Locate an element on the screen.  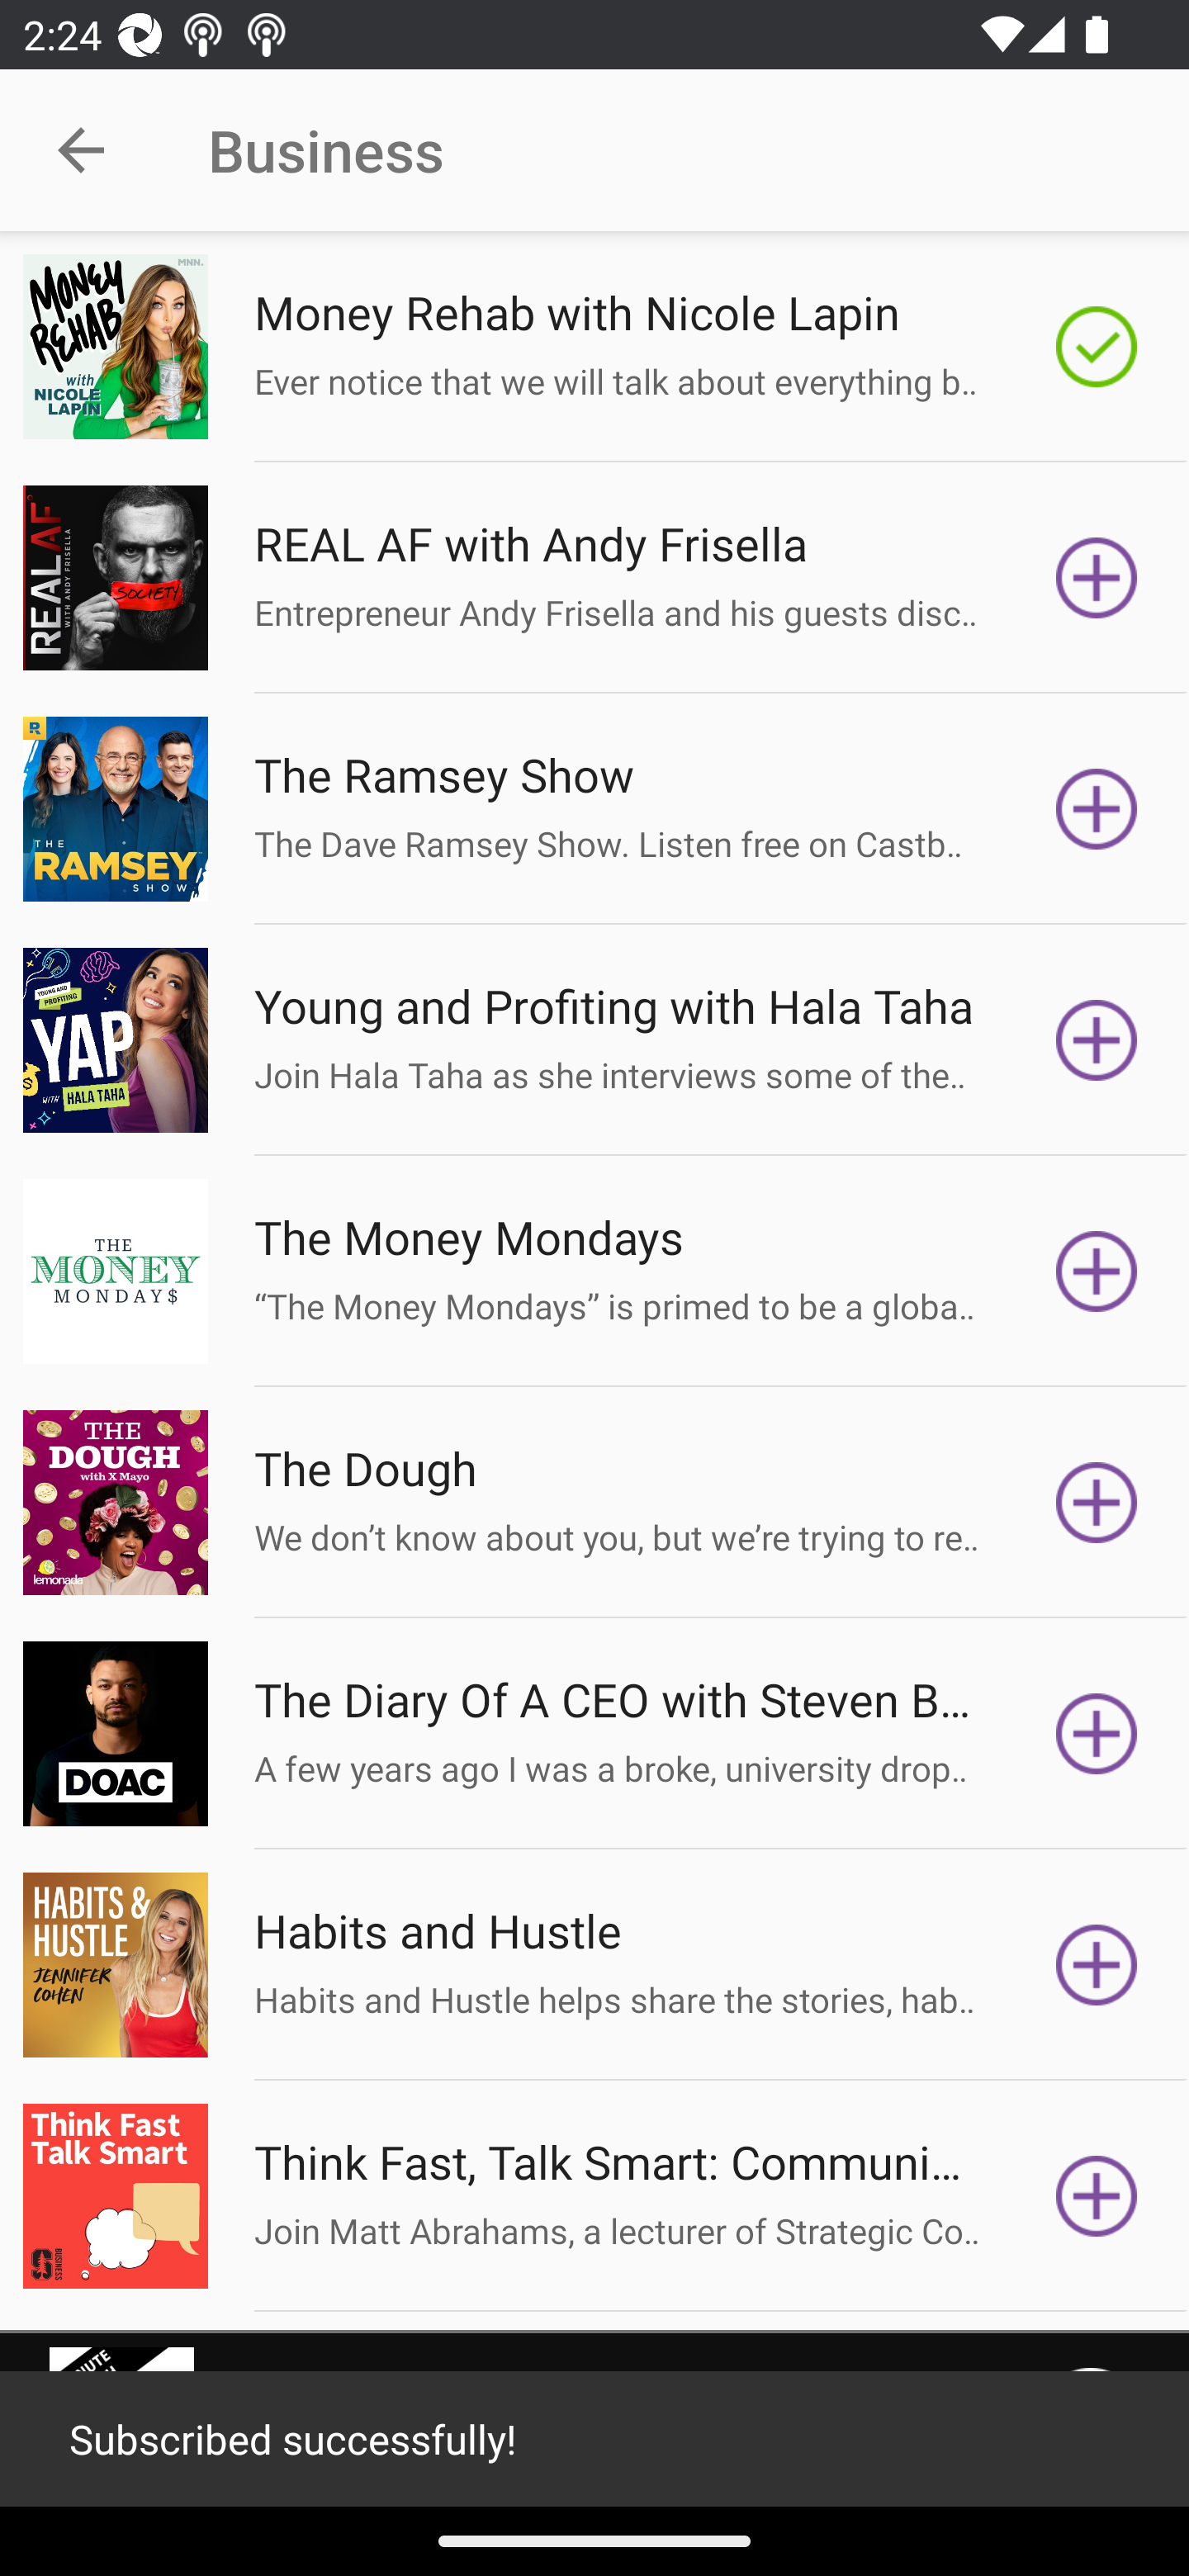
Subscribe is located at coordinates (1097, 576).